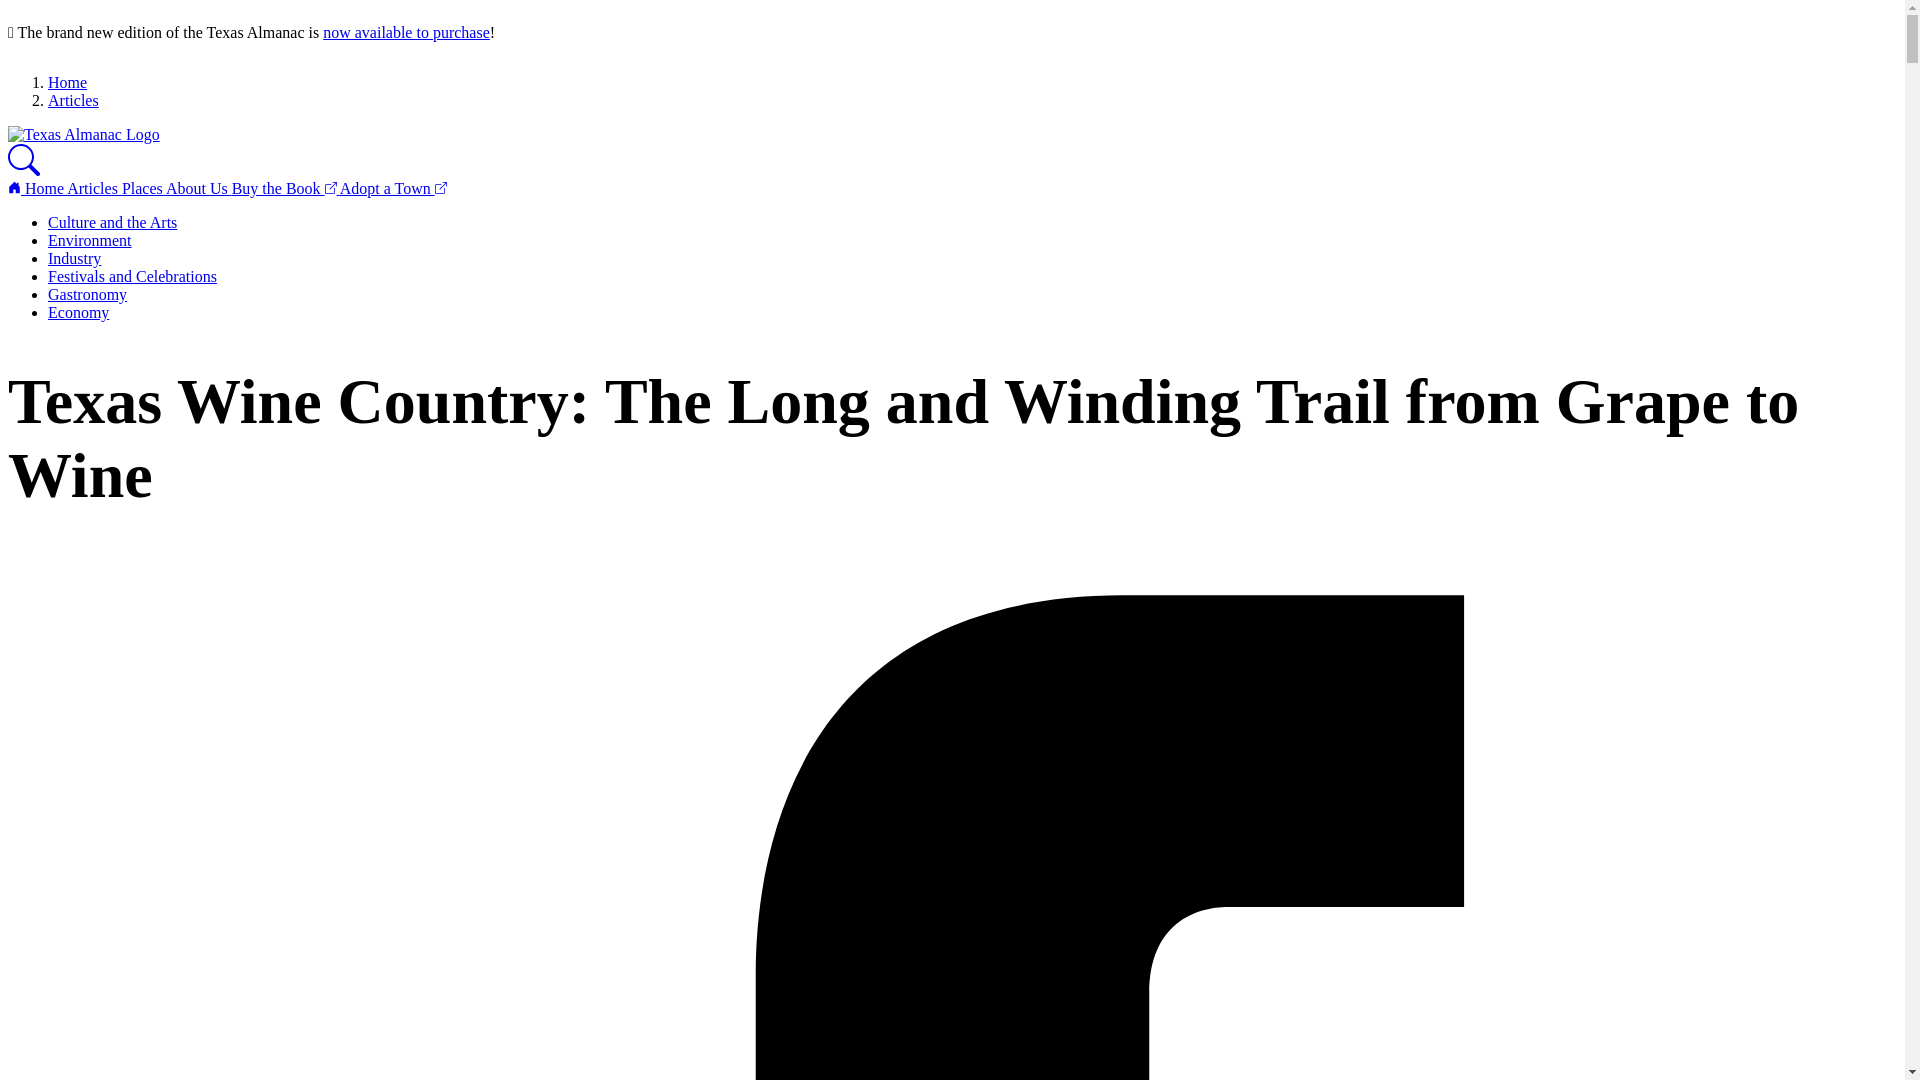  Describe the element at coordinates (94, 188) in the screenshot. I see `Articles` at that location.